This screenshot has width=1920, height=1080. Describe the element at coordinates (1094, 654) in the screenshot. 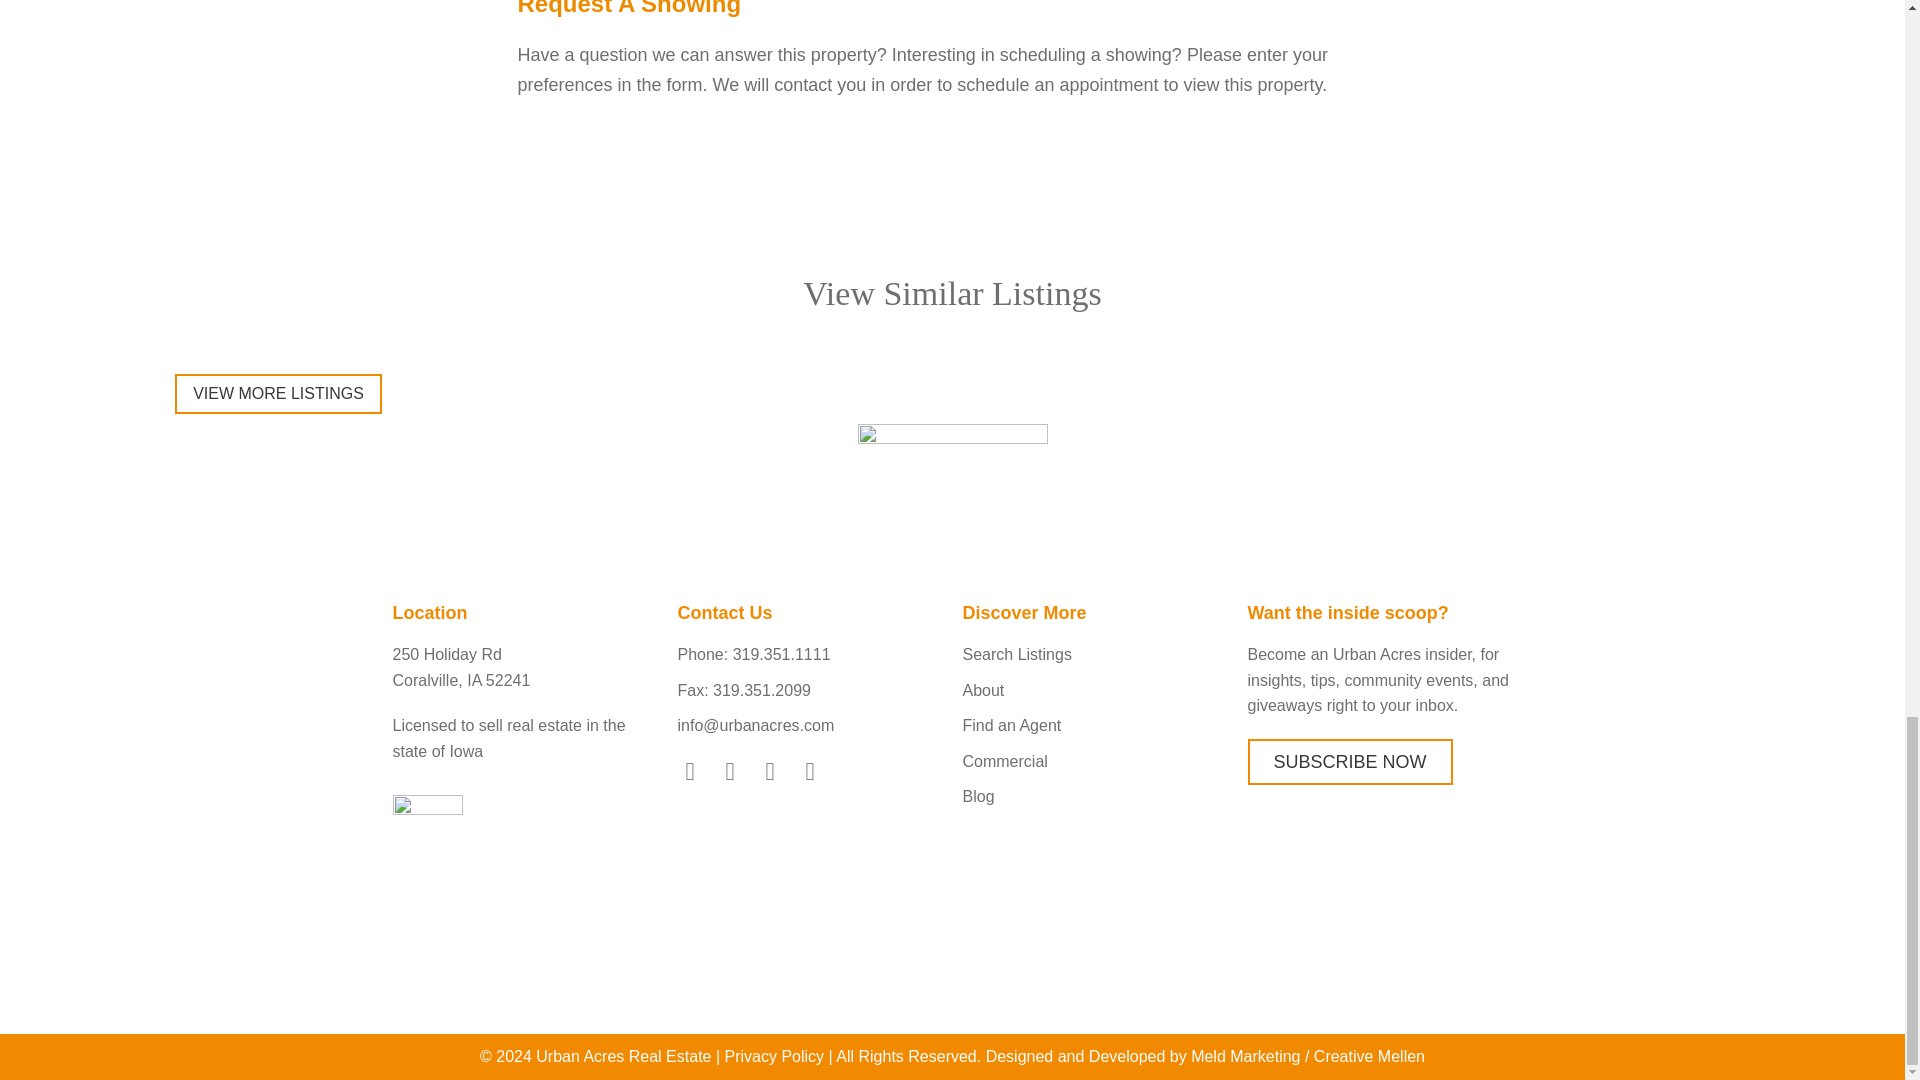

I see `Search Listings` at that location.